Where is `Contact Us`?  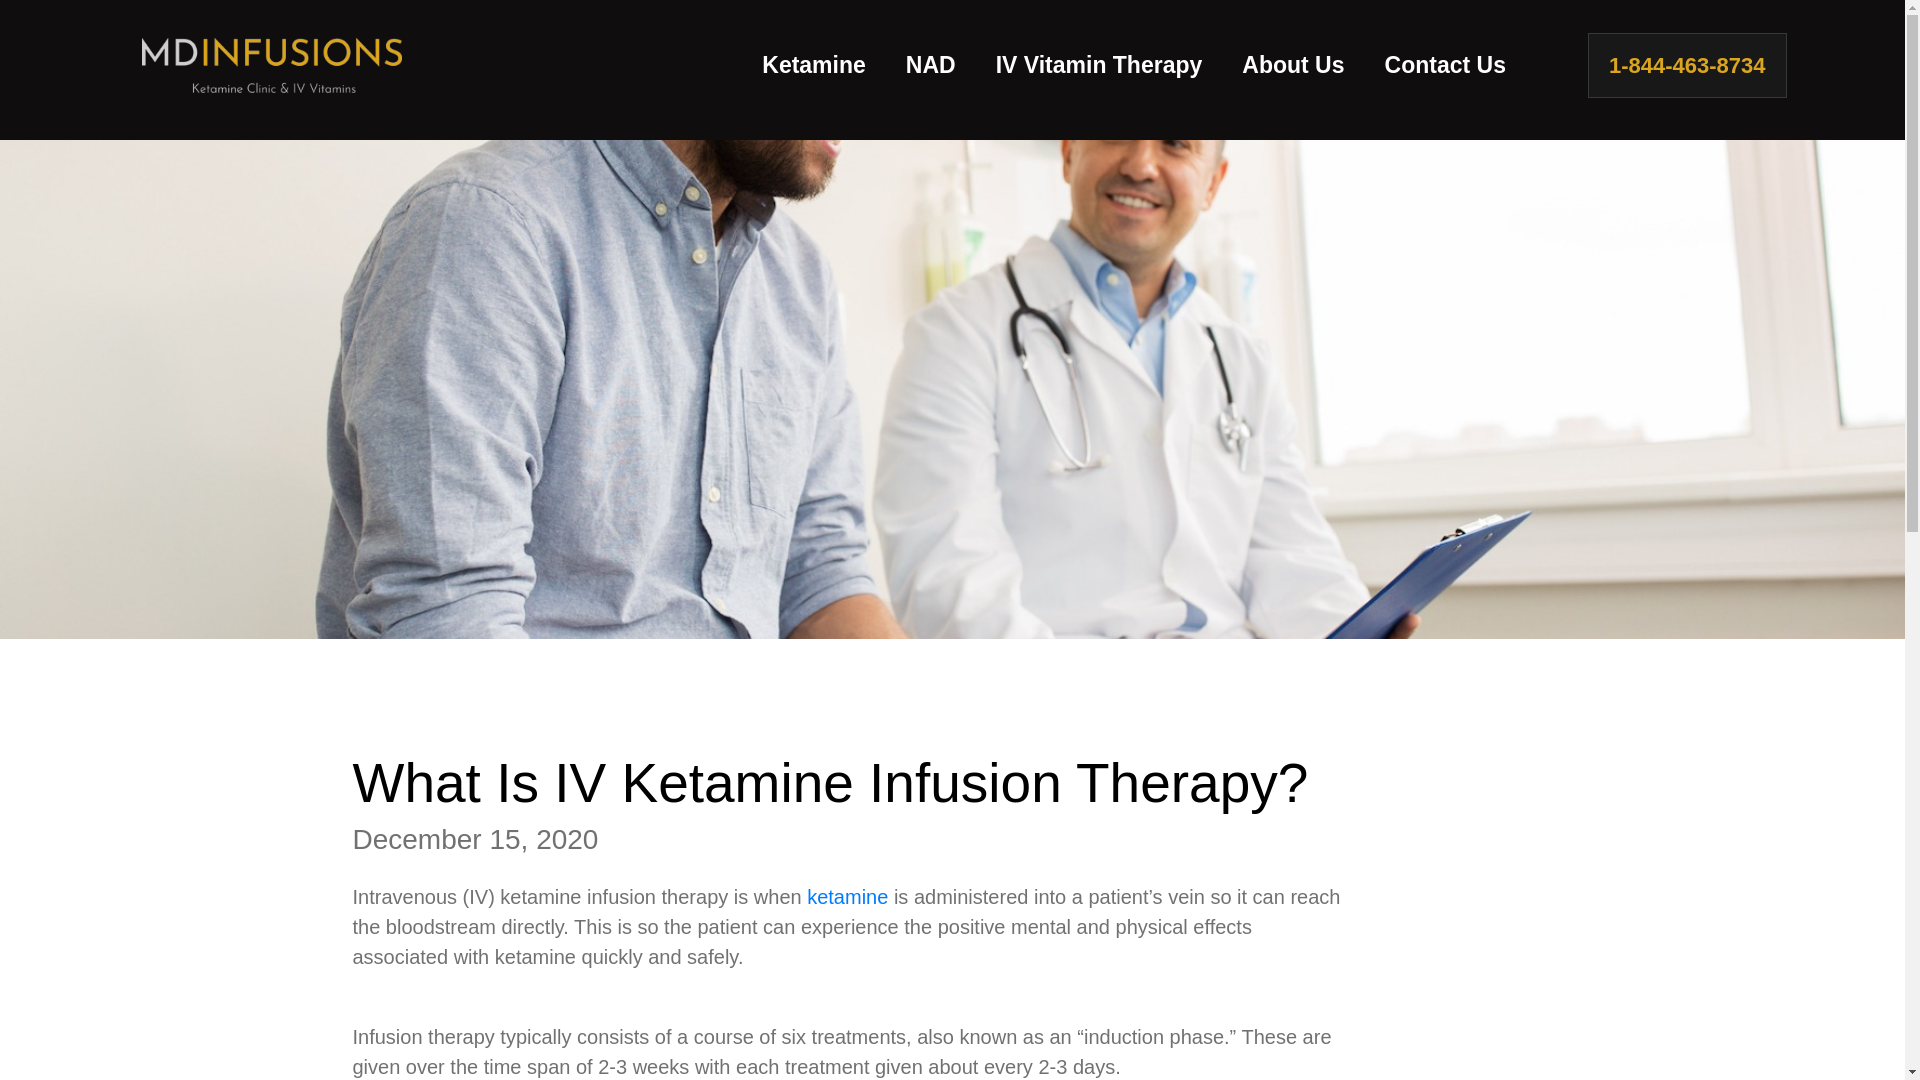 Contact Us is located at coordinates (1446, 66).